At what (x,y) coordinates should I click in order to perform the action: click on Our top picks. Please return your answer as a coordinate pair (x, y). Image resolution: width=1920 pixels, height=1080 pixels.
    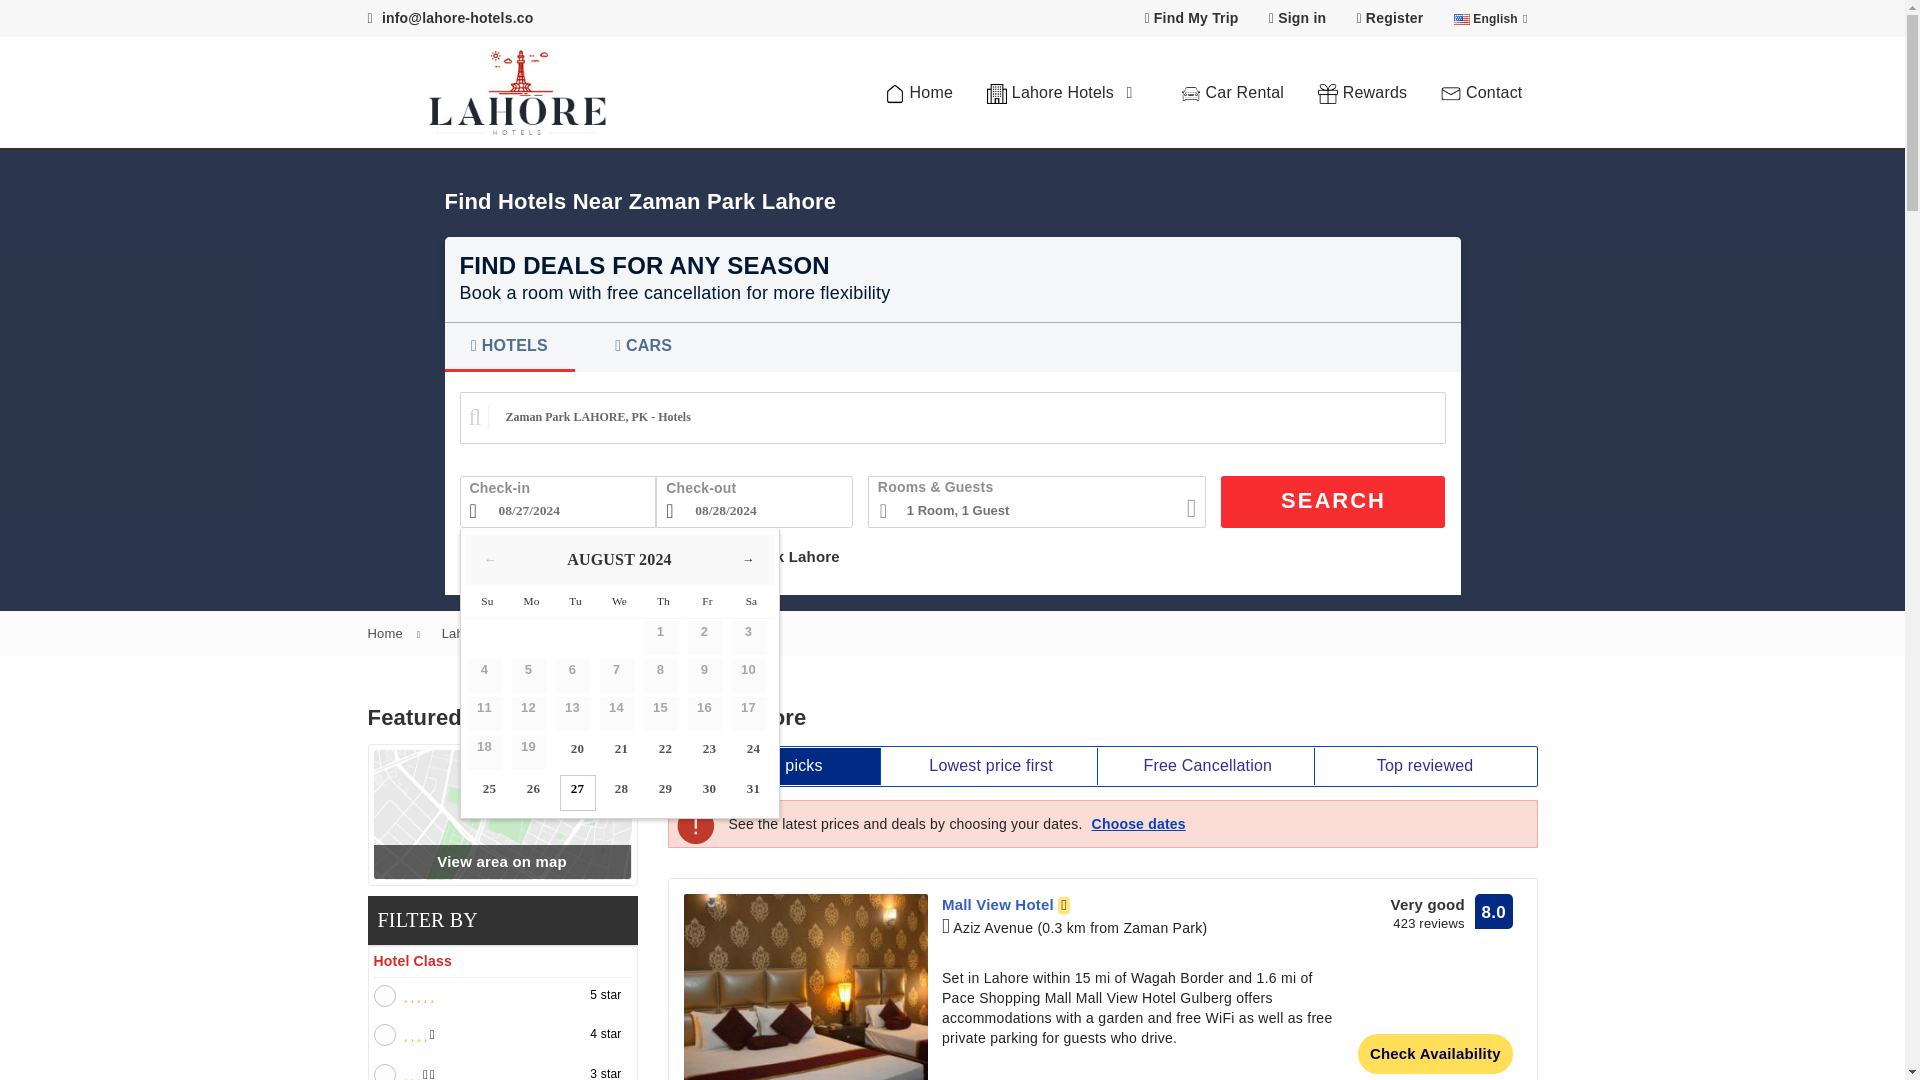
    Looking at the image, I should click on (774, 766).